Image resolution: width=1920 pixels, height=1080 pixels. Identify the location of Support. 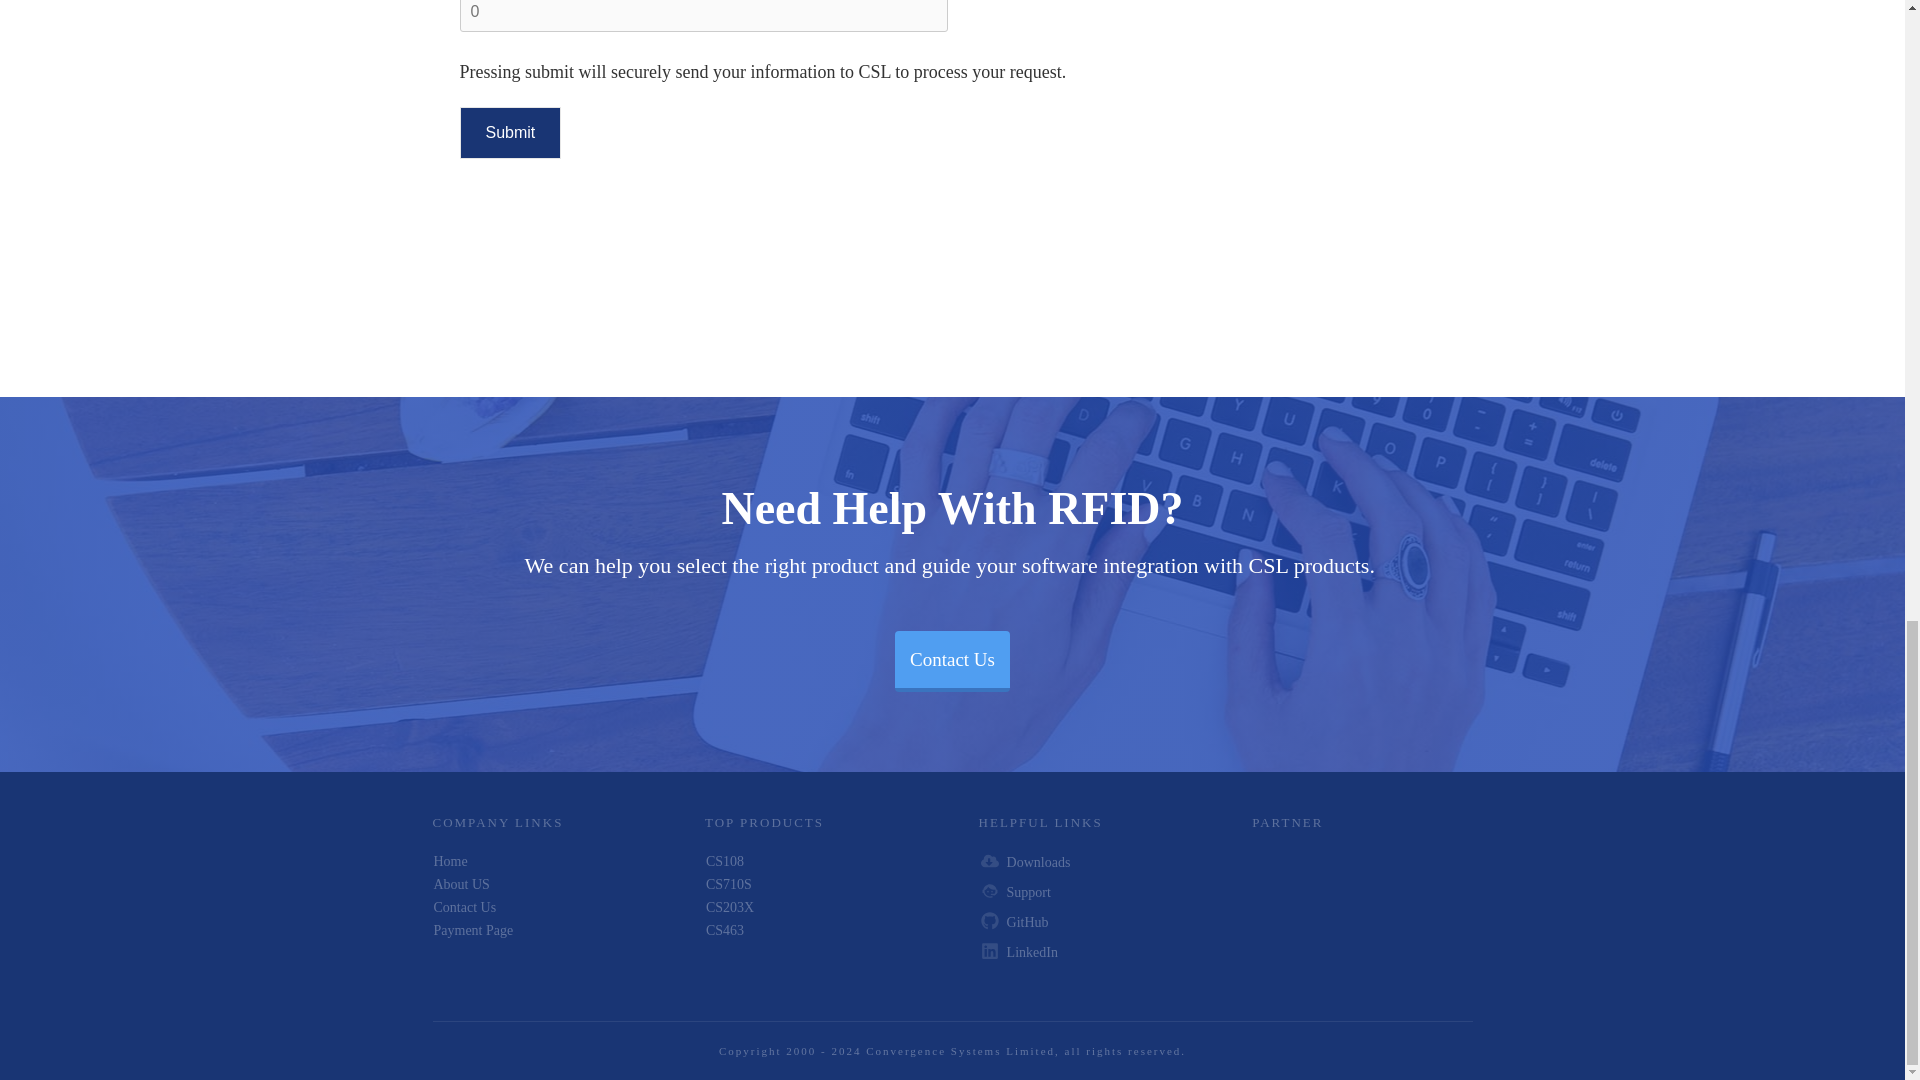
(1028, 892).